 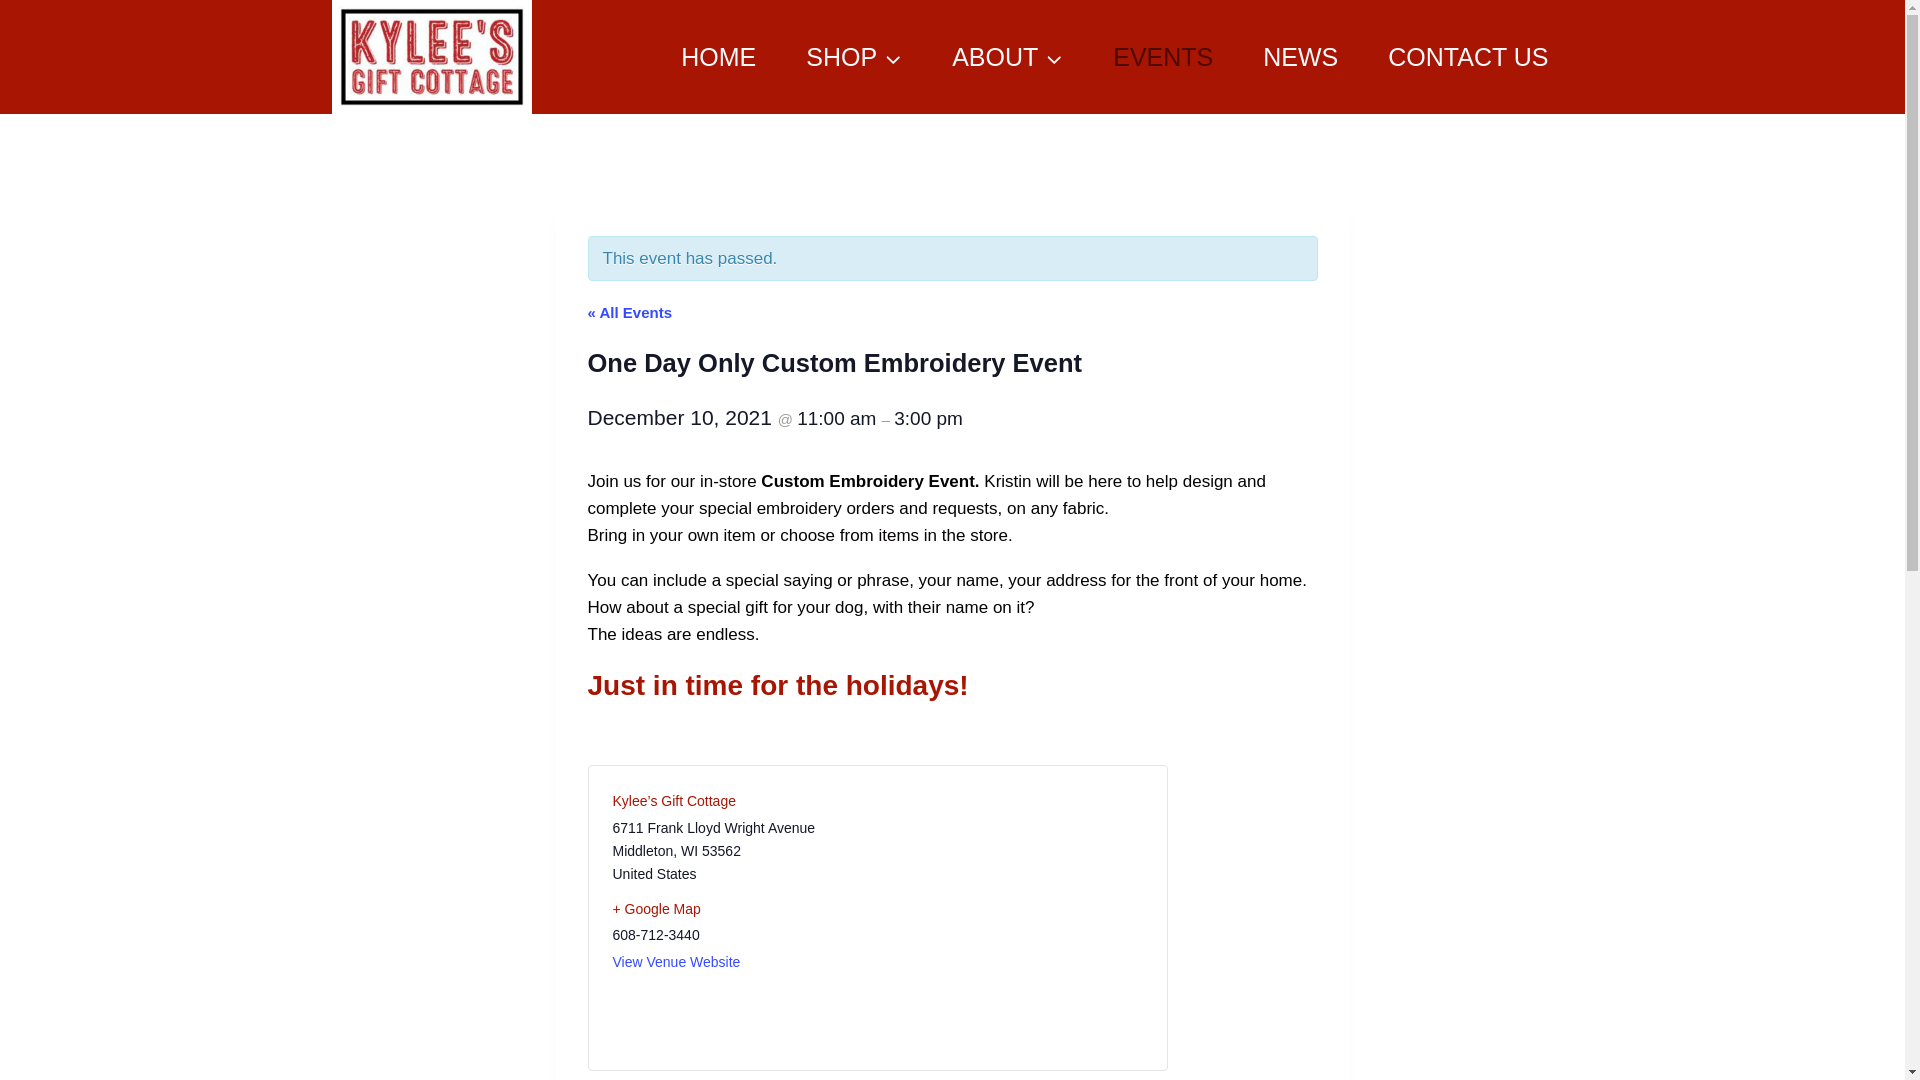 I want to click on Click to view a Google Map, so click(x=736, y=909).